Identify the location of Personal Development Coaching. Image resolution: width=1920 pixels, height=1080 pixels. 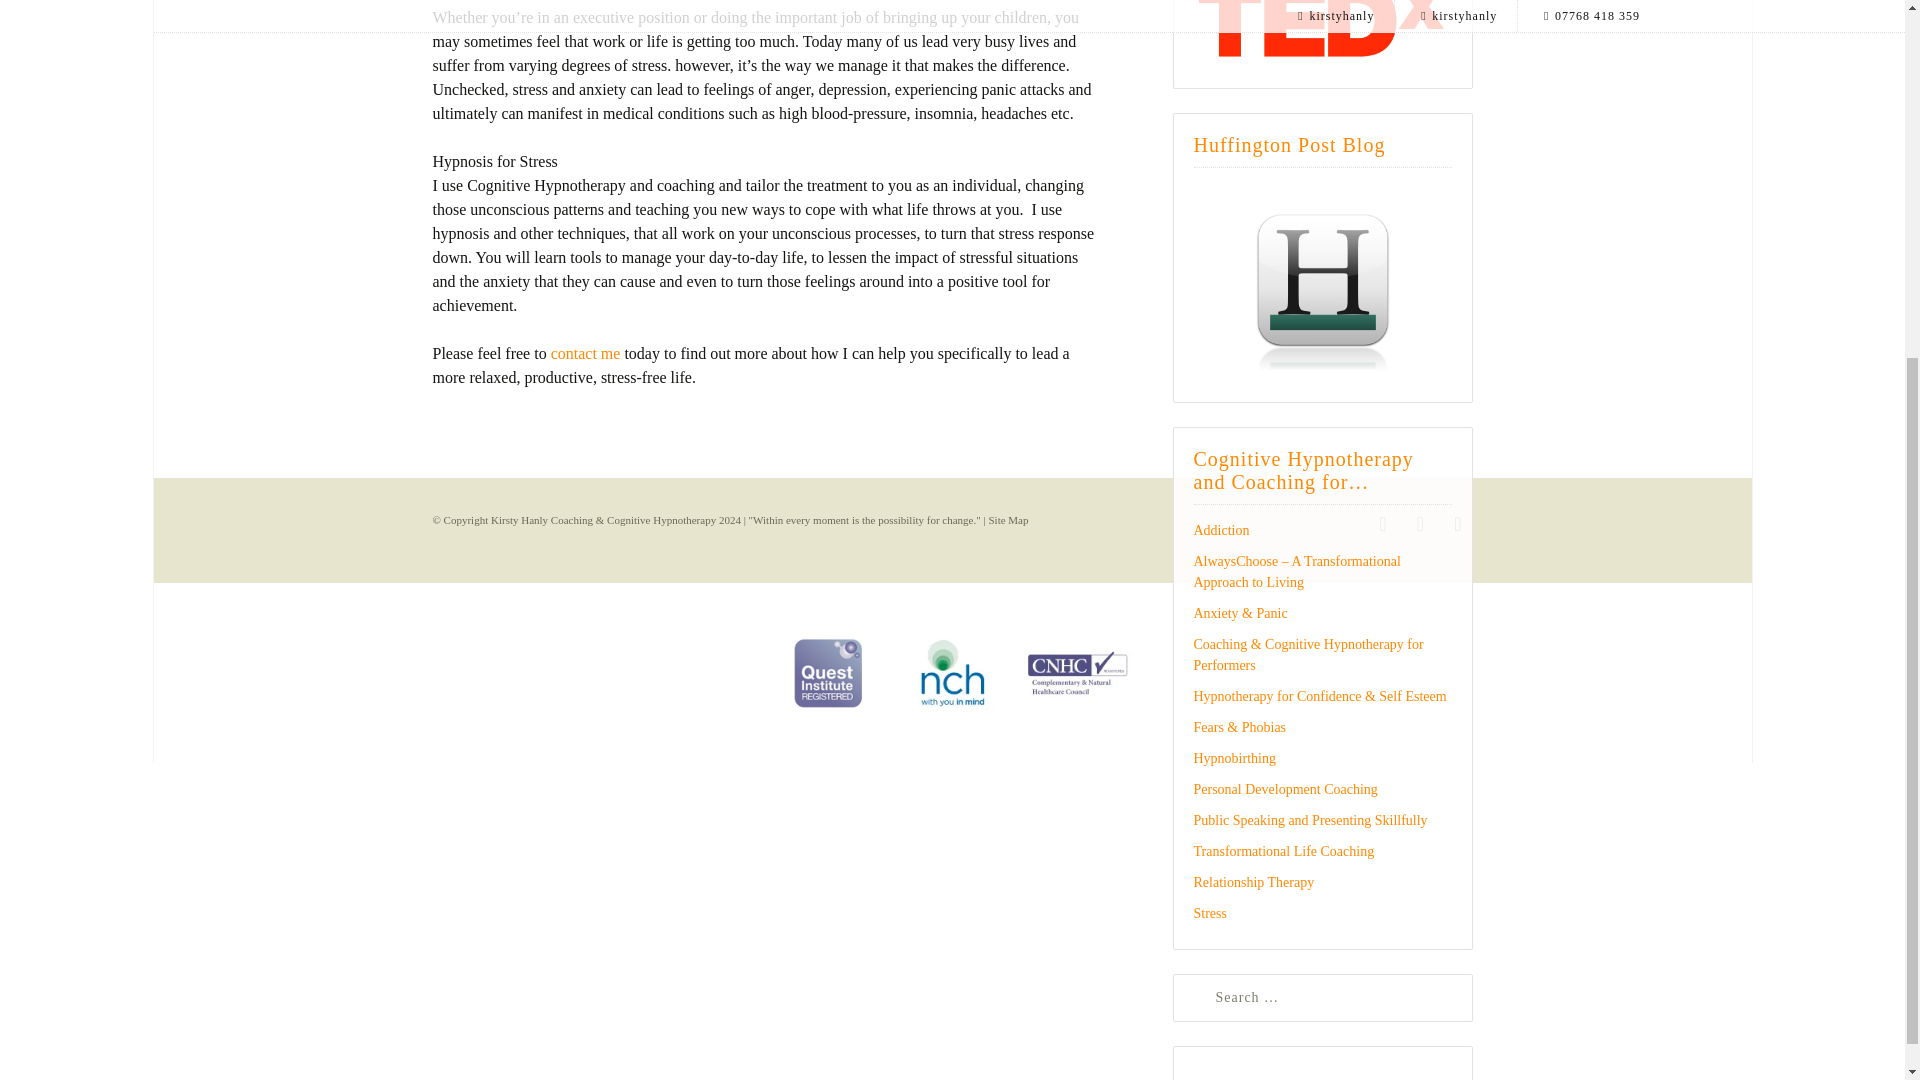
(1286, 789).